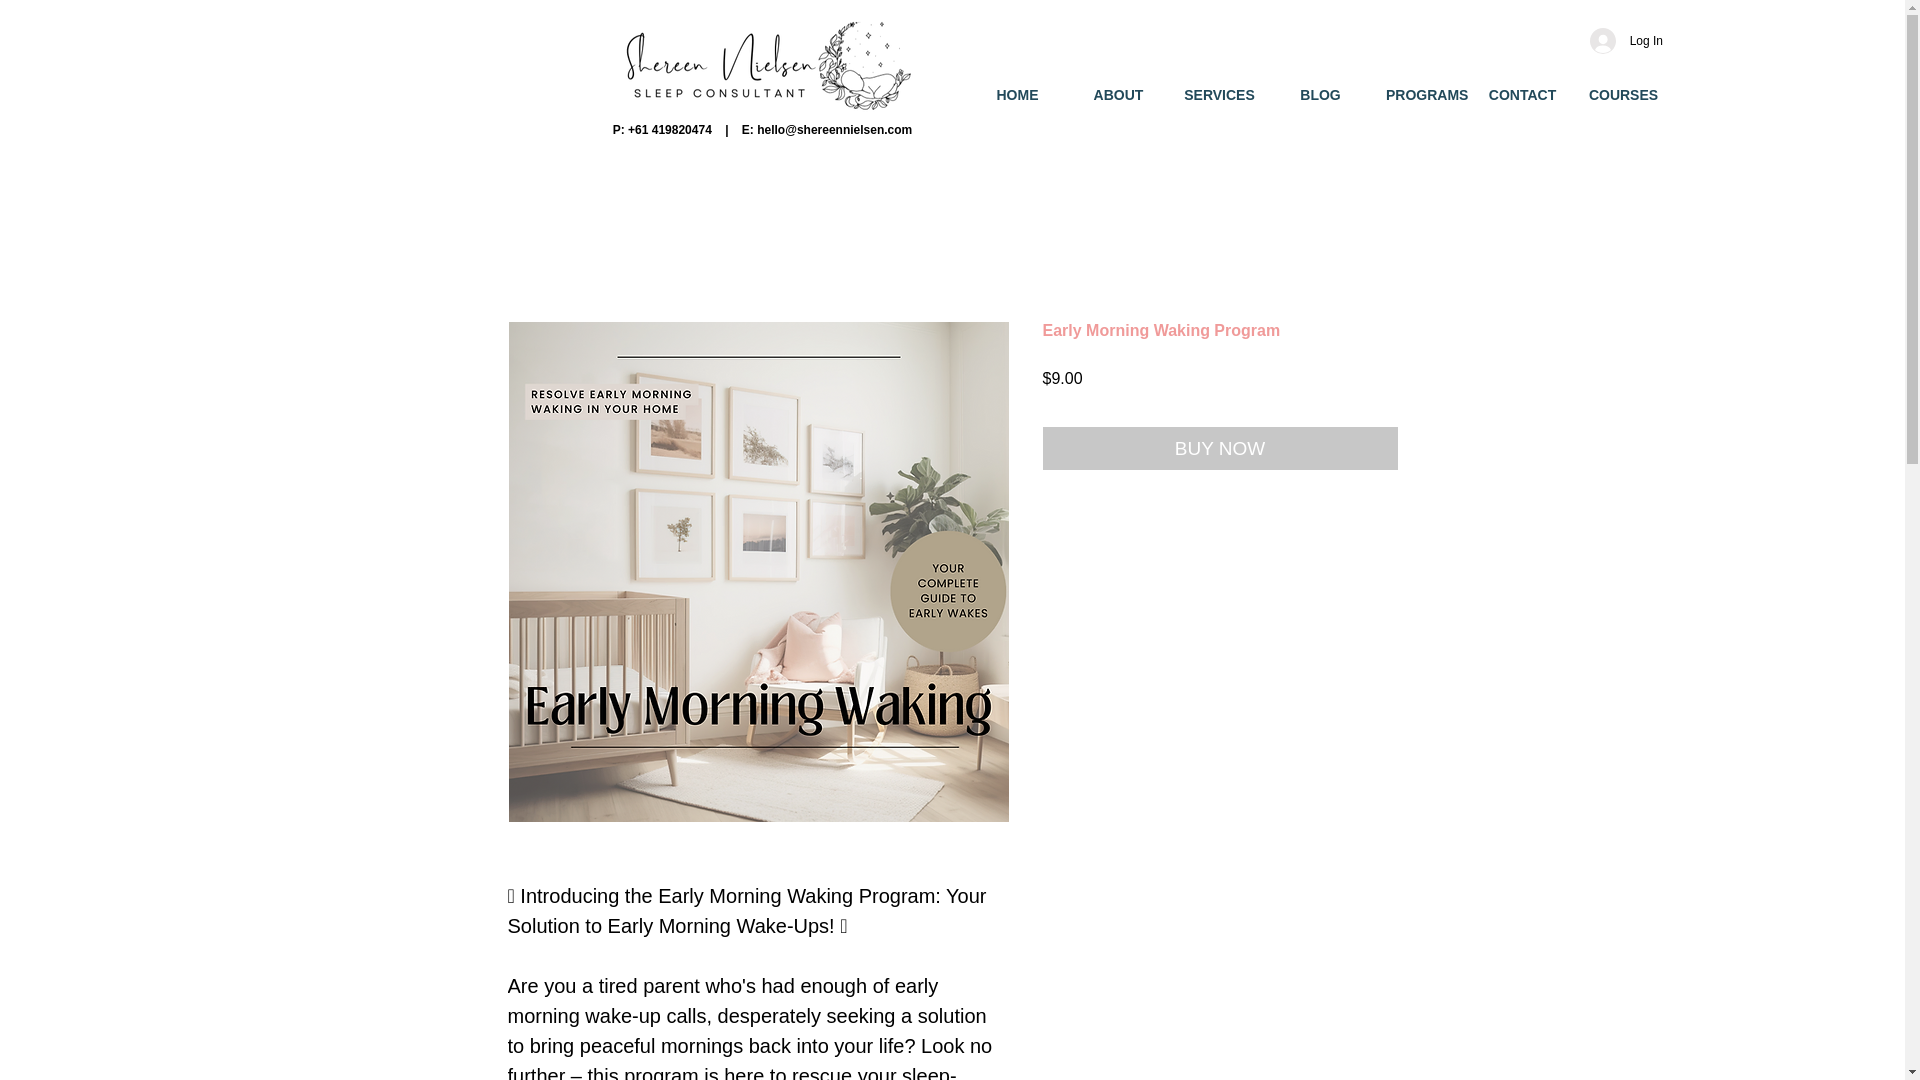  Describe the element at coordinates (1421, 94) in the screenshot. I see `PROGRAMS` at that location.